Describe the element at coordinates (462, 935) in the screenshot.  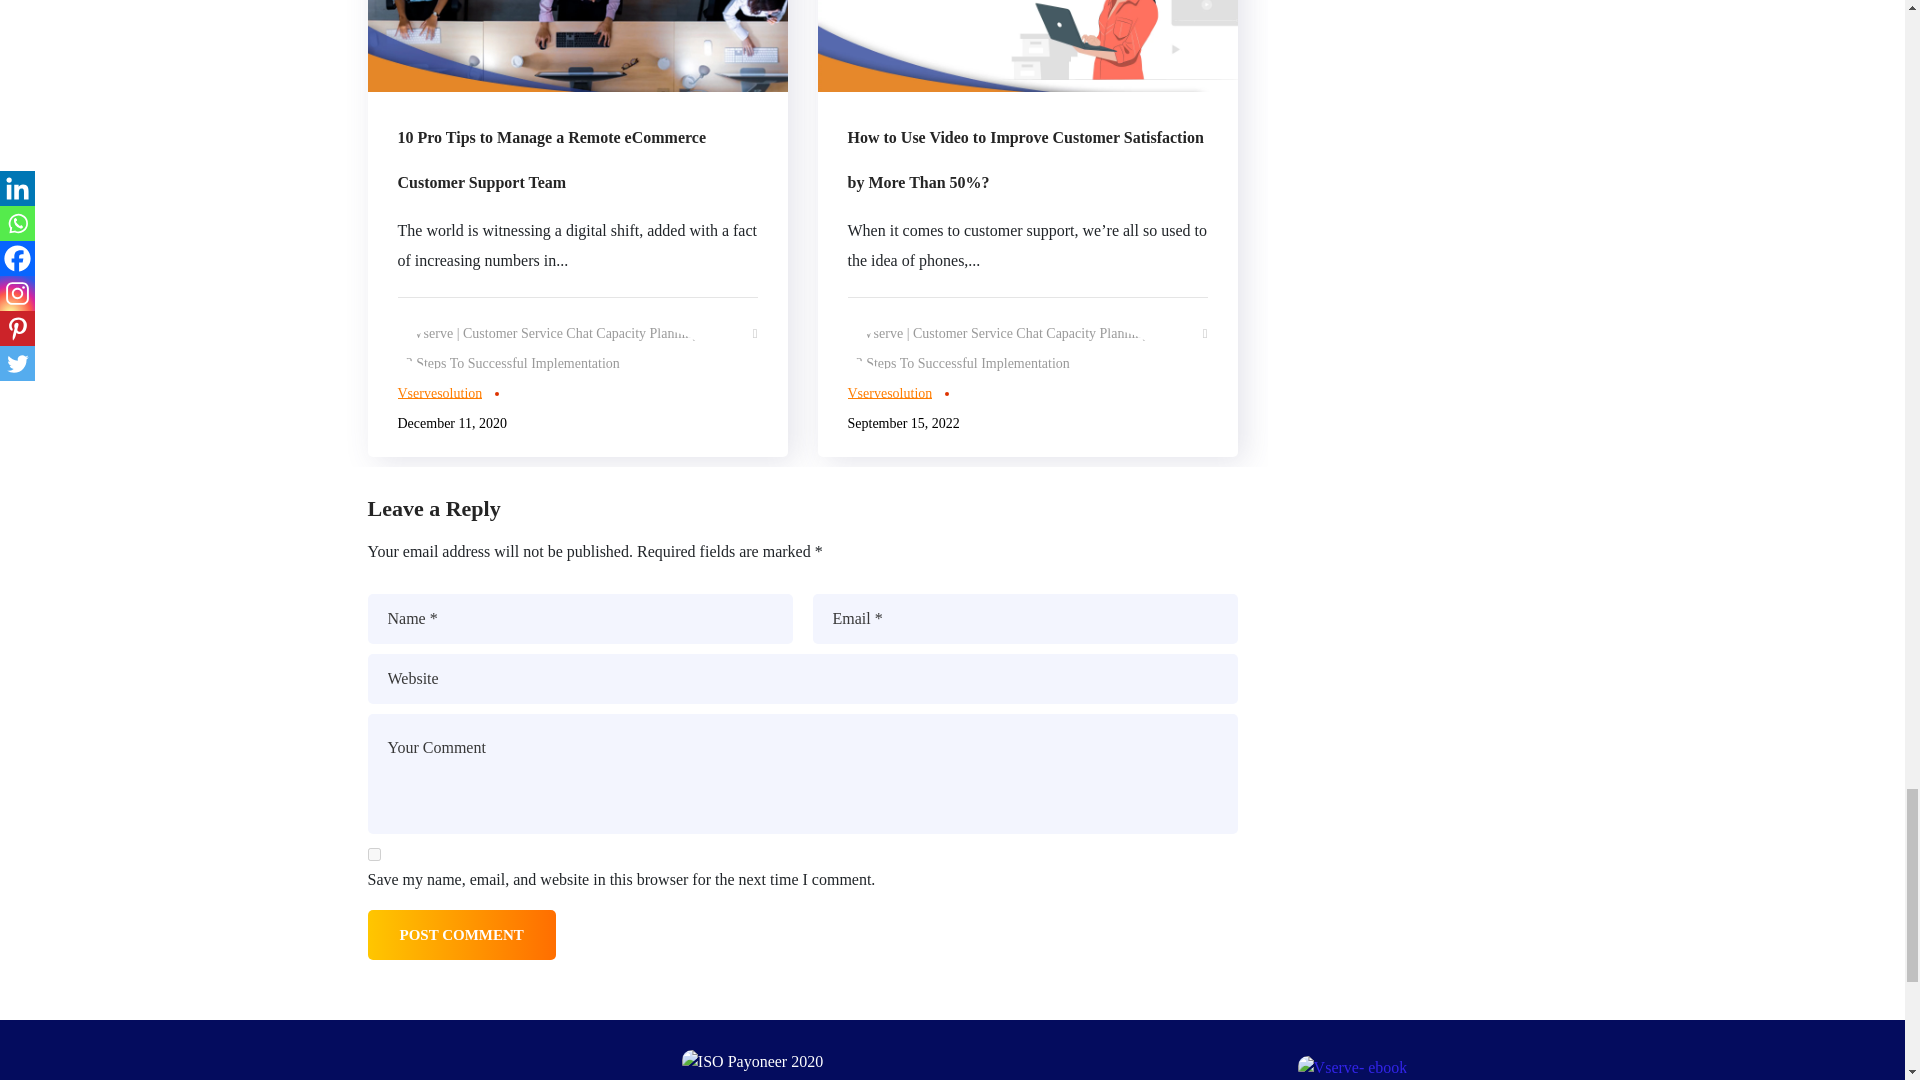
I see `Post Comment` at that location.